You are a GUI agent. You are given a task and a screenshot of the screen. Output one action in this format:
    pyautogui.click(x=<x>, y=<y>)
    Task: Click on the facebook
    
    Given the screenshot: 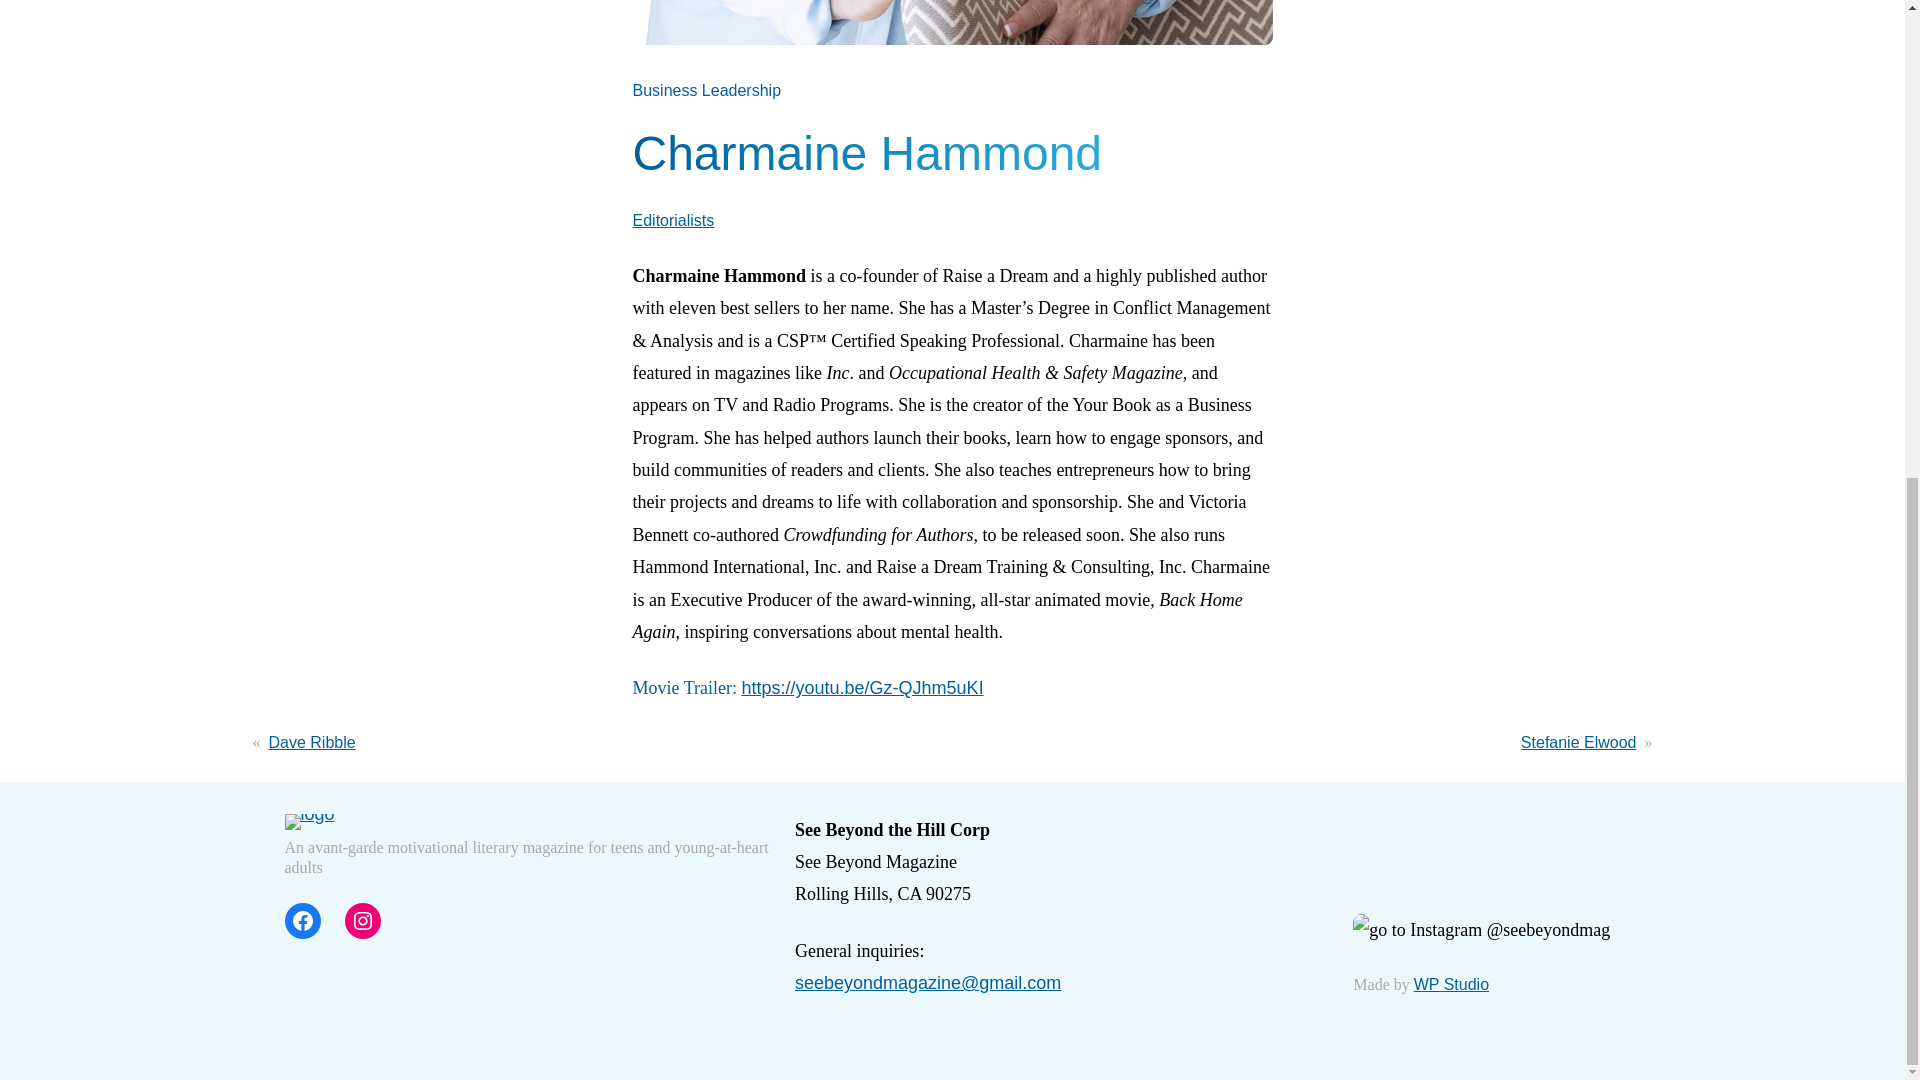 What is the action you would take?
    pyautogui.click(x=302, y=920)
    